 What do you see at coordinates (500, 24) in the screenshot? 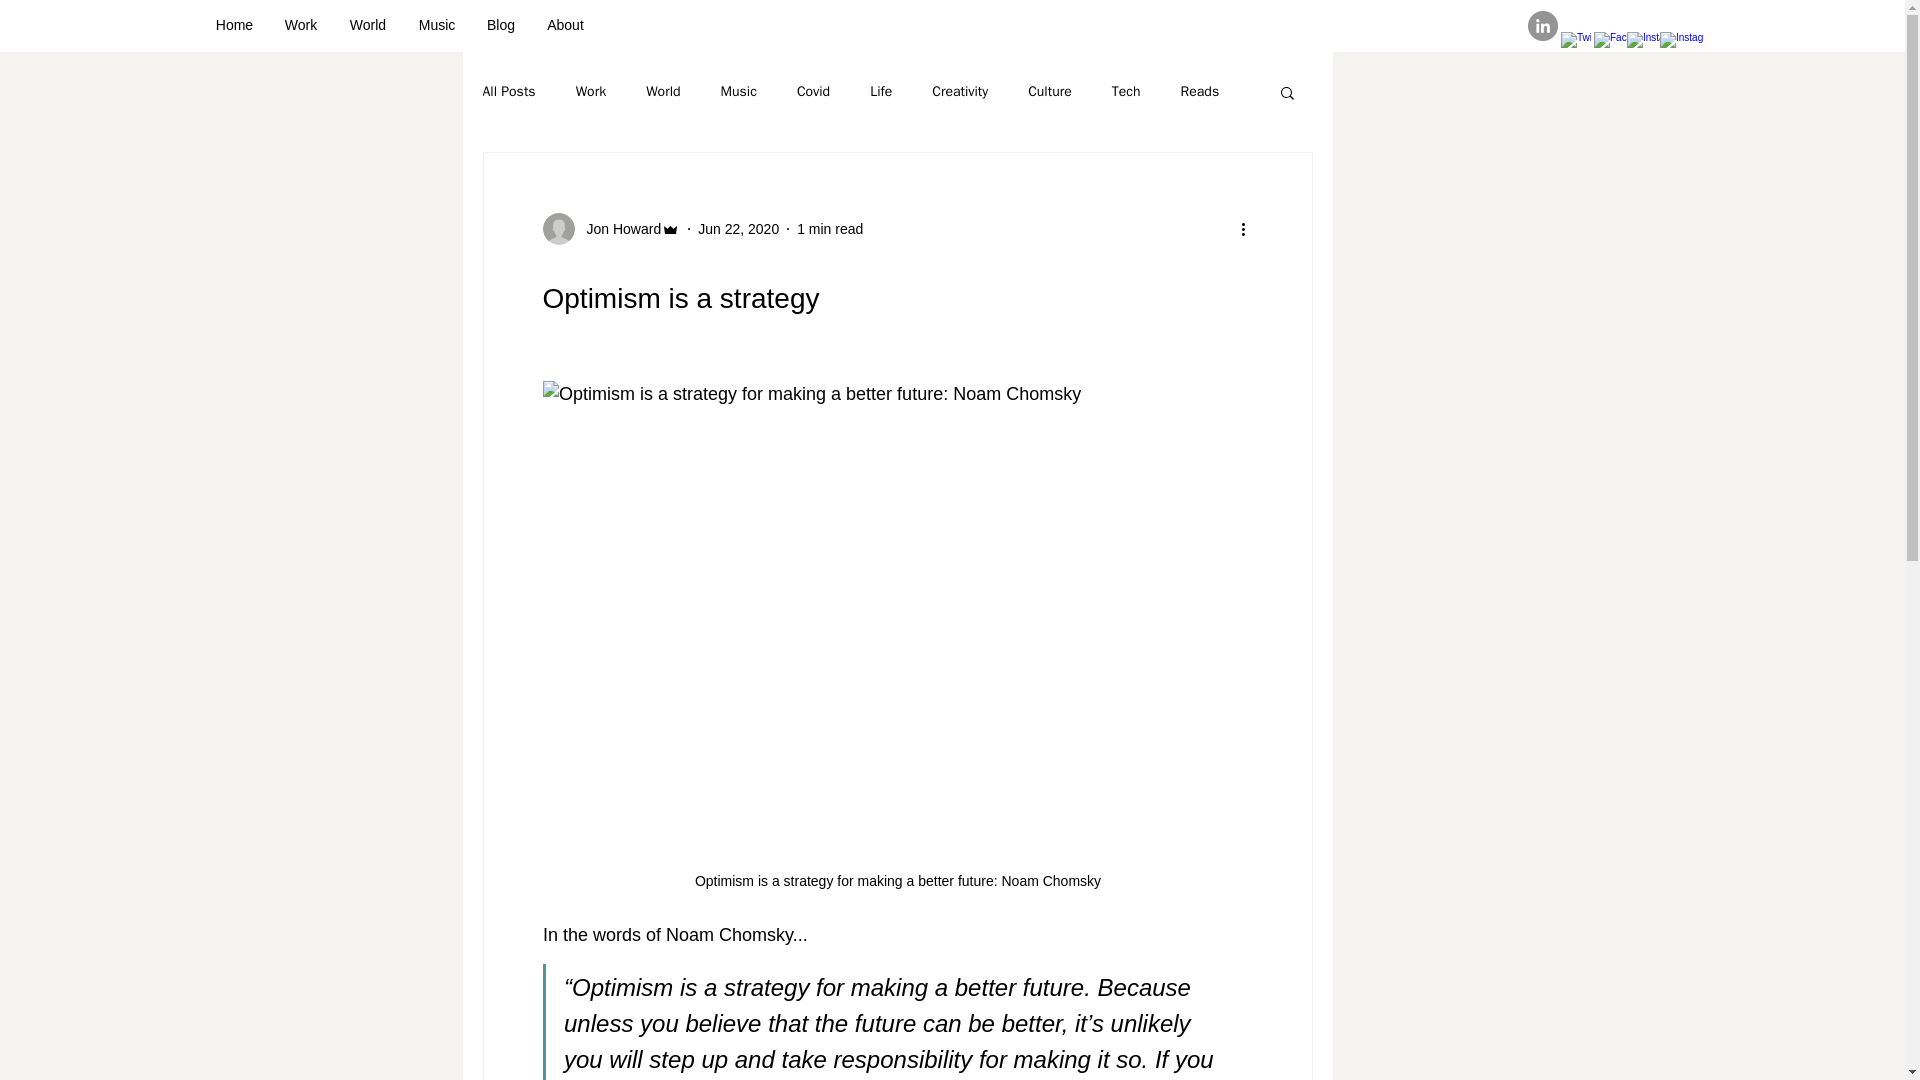
I see `Blog` at bounding box center [500, 24].